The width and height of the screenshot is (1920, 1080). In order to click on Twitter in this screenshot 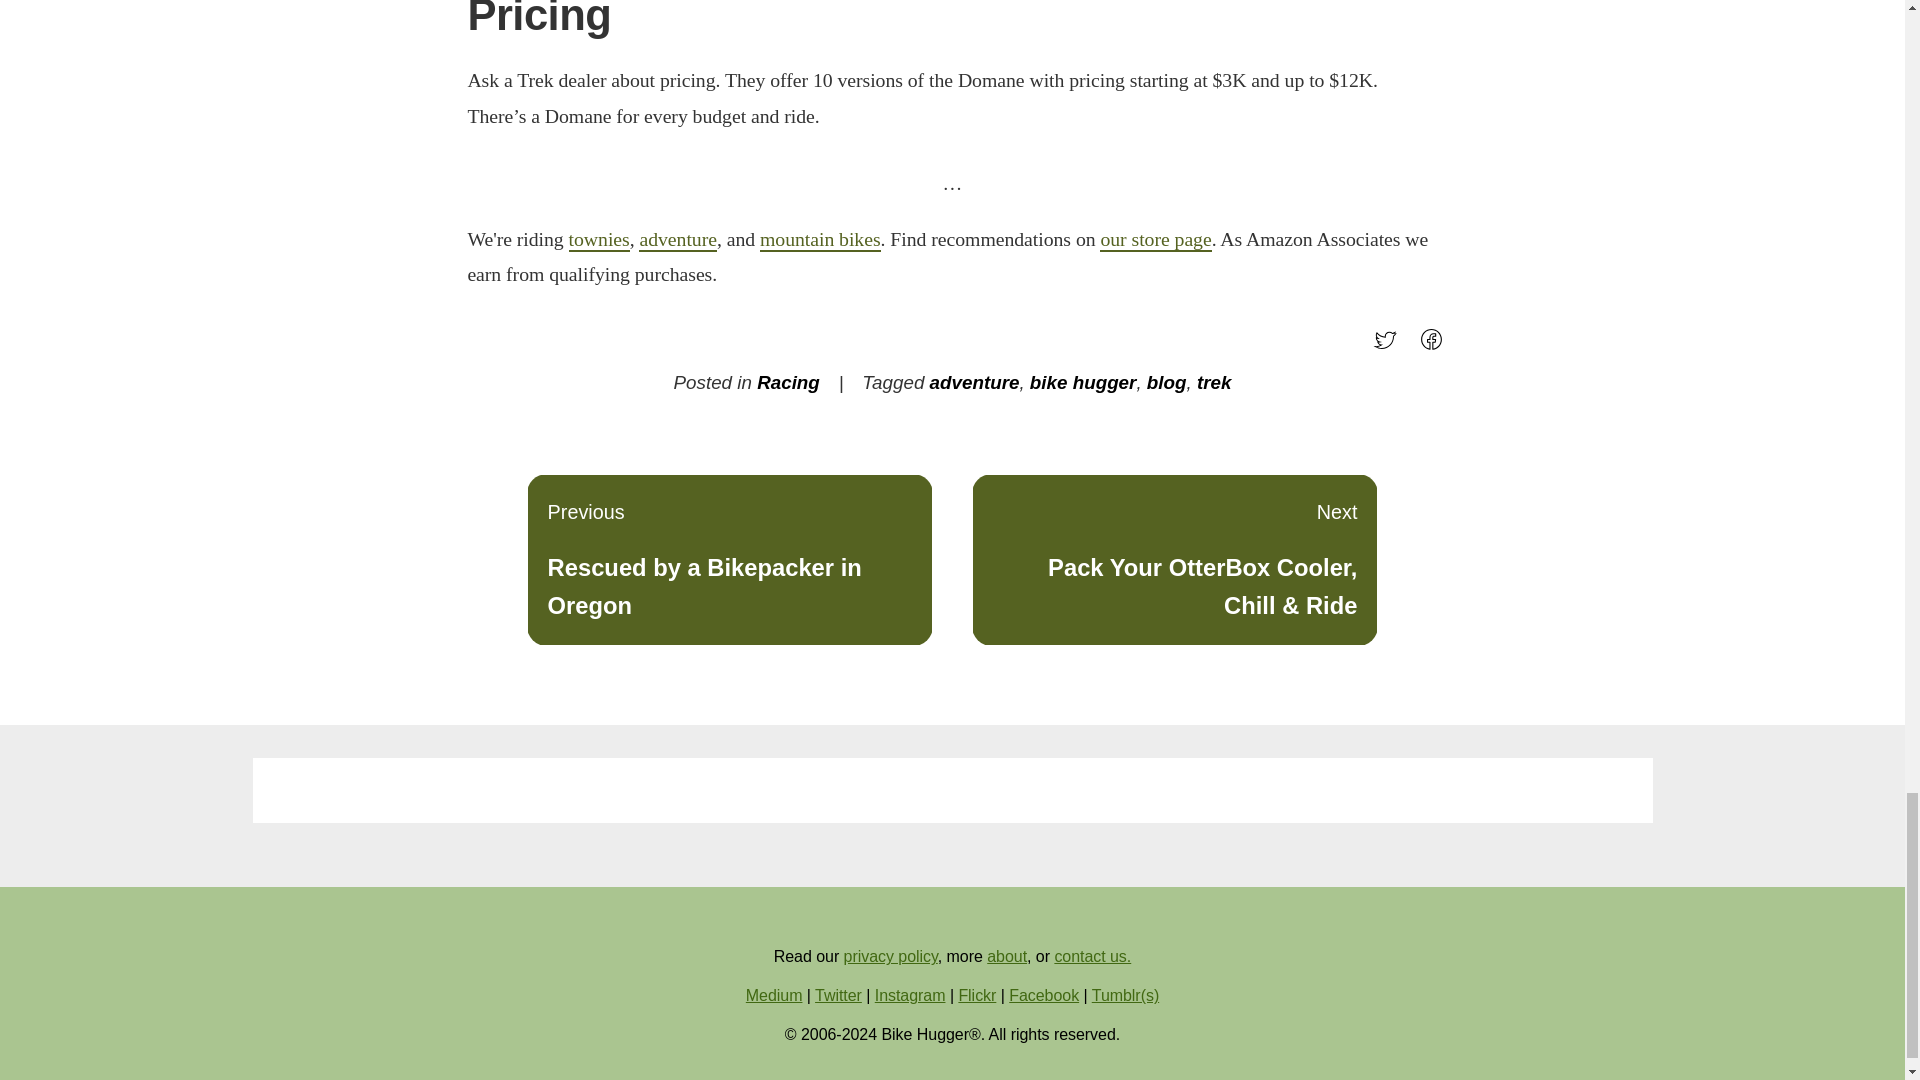, I will do `click(838, 996)`.